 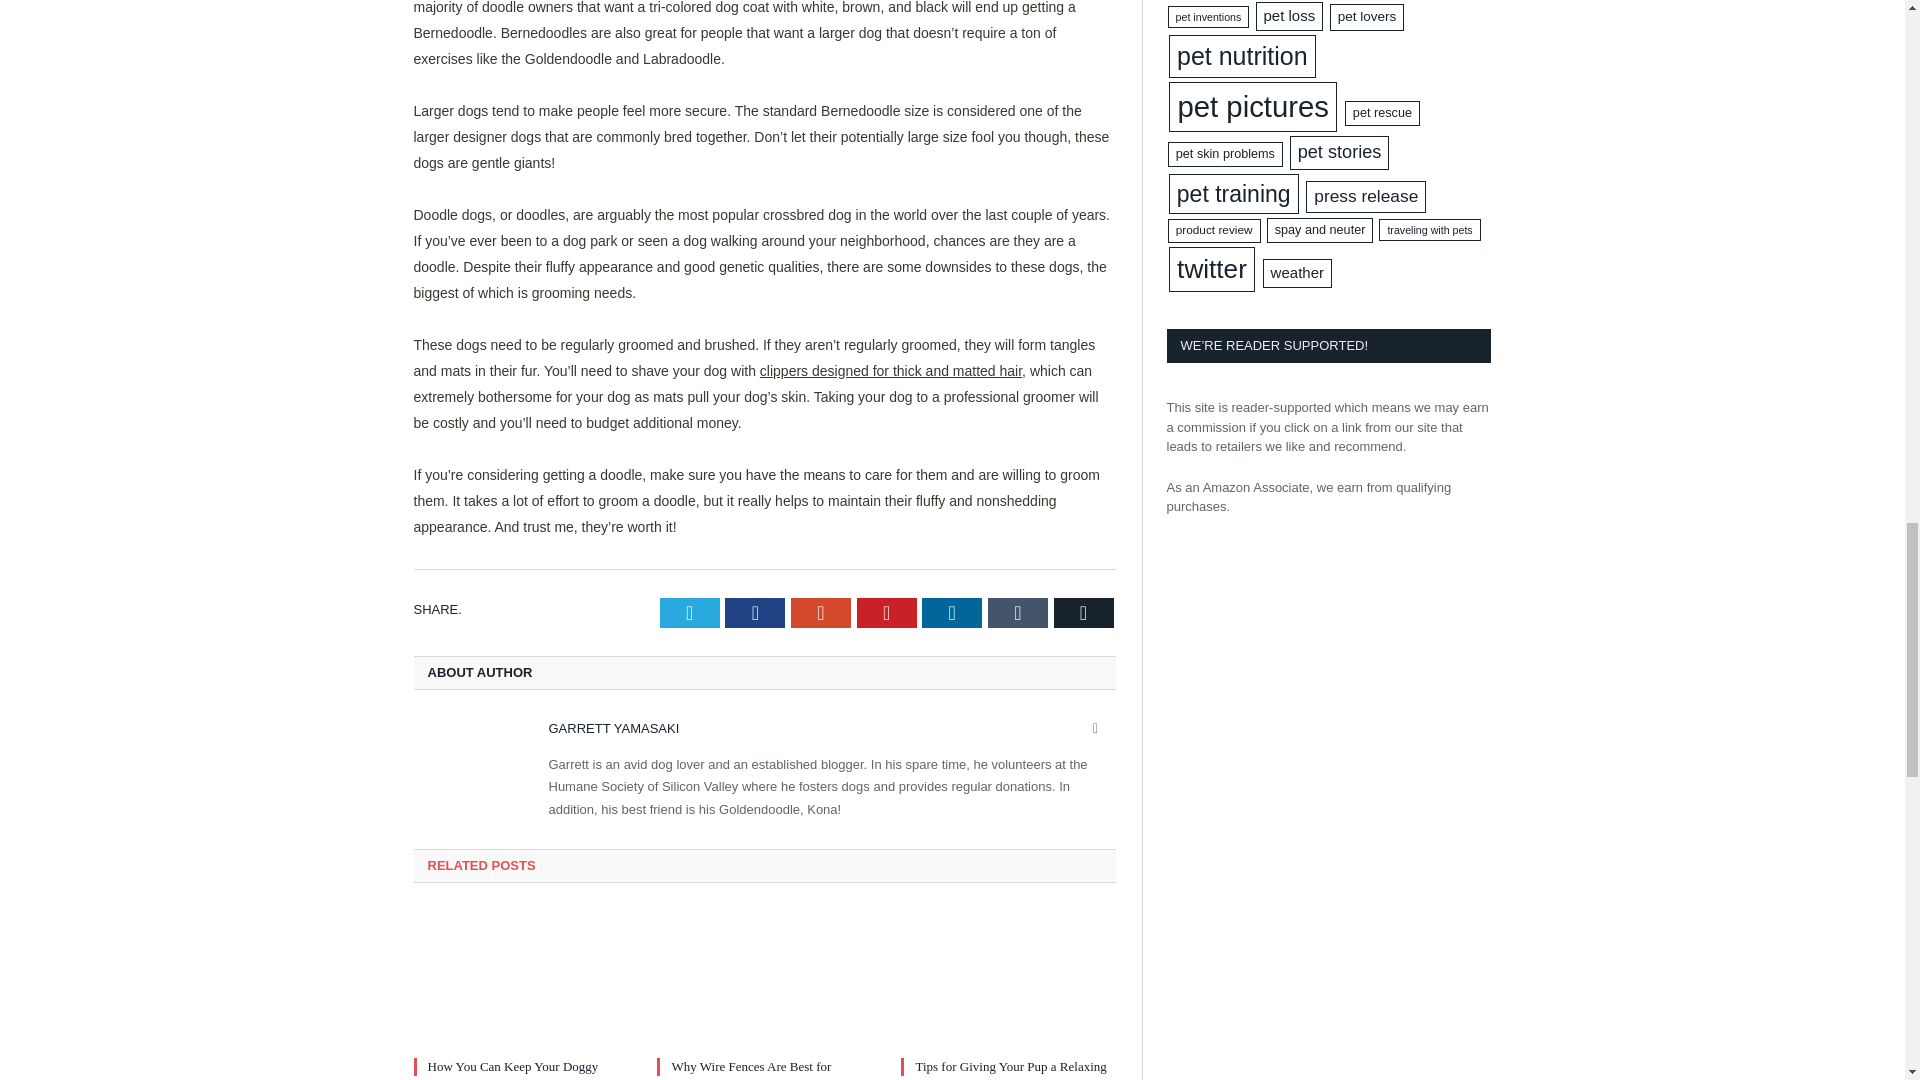 What do you see at coordinates (613, 728) in the screenshot?
I see `GARRETT YAMASAKI` at bounding box center [613, 728].